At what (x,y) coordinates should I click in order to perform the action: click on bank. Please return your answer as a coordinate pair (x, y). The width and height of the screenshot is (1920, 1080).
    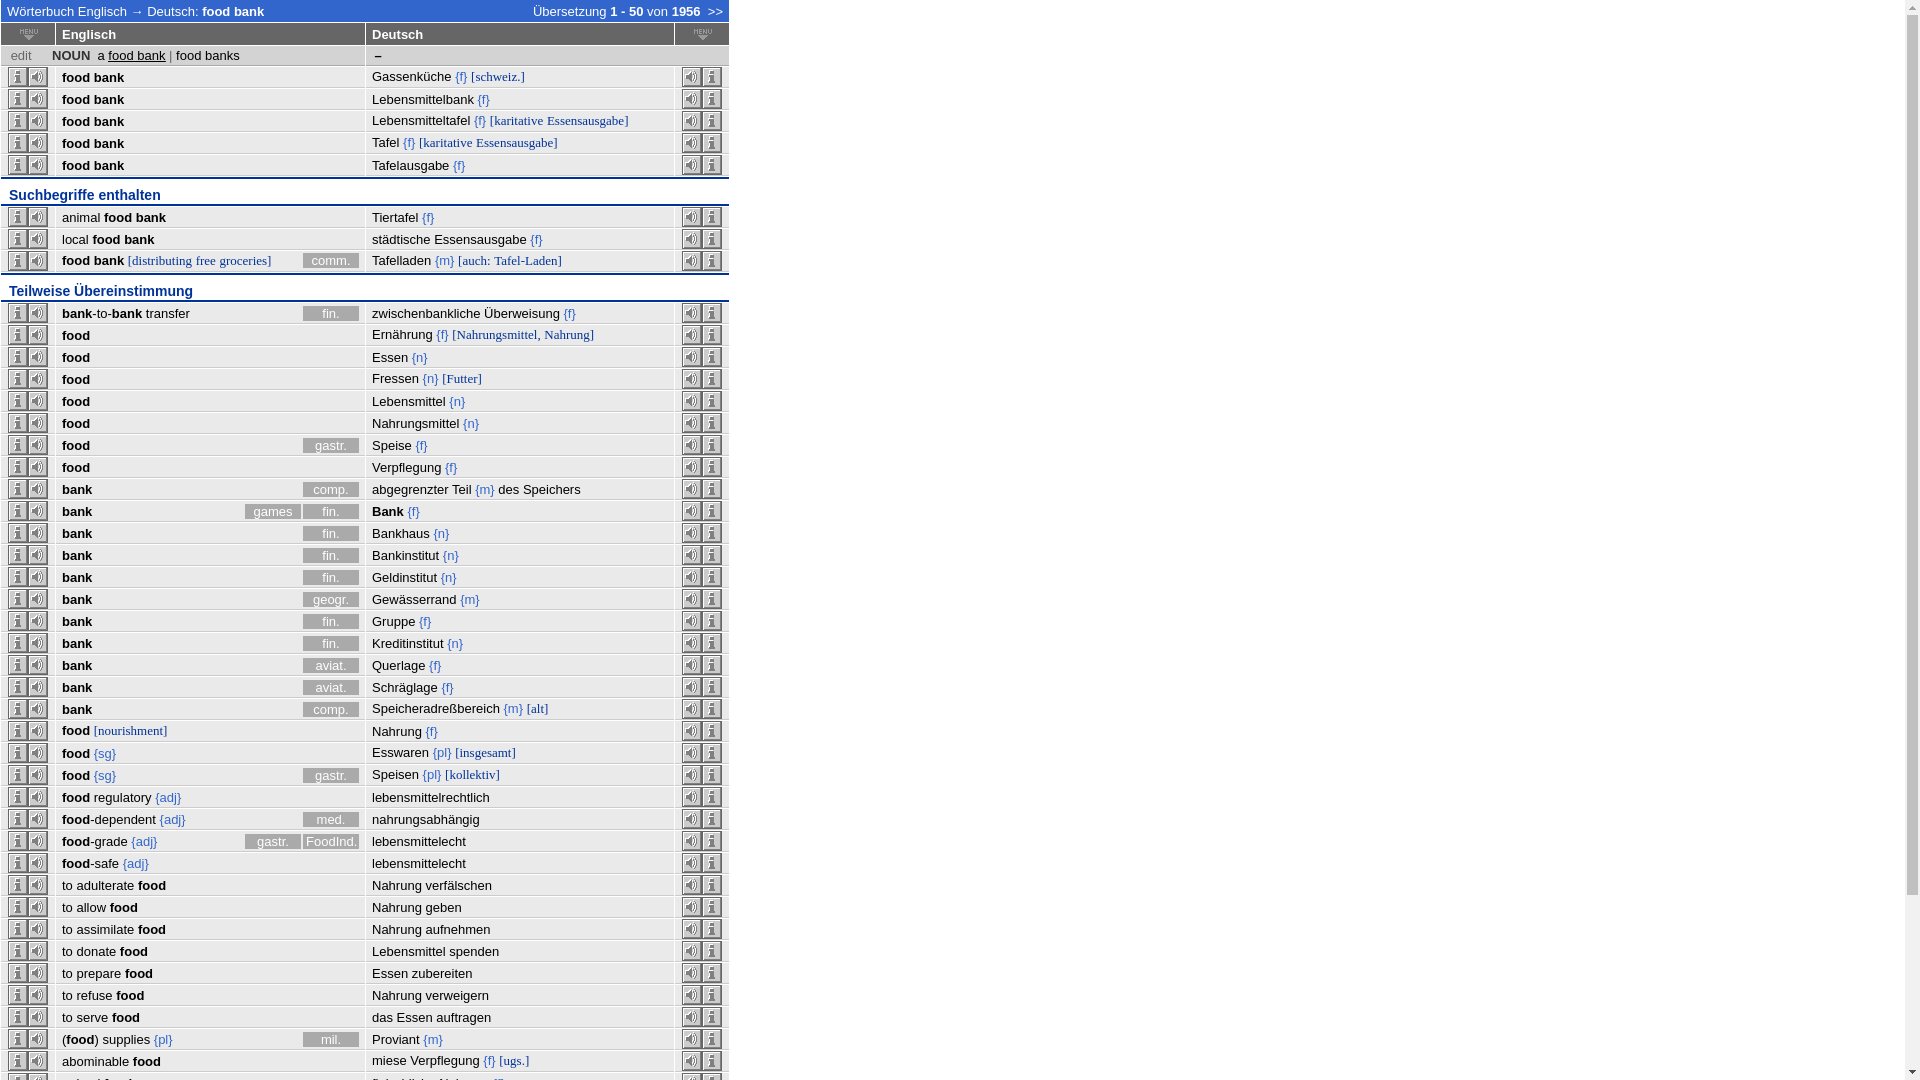
    Looking at the image, I should click on (77, 688).